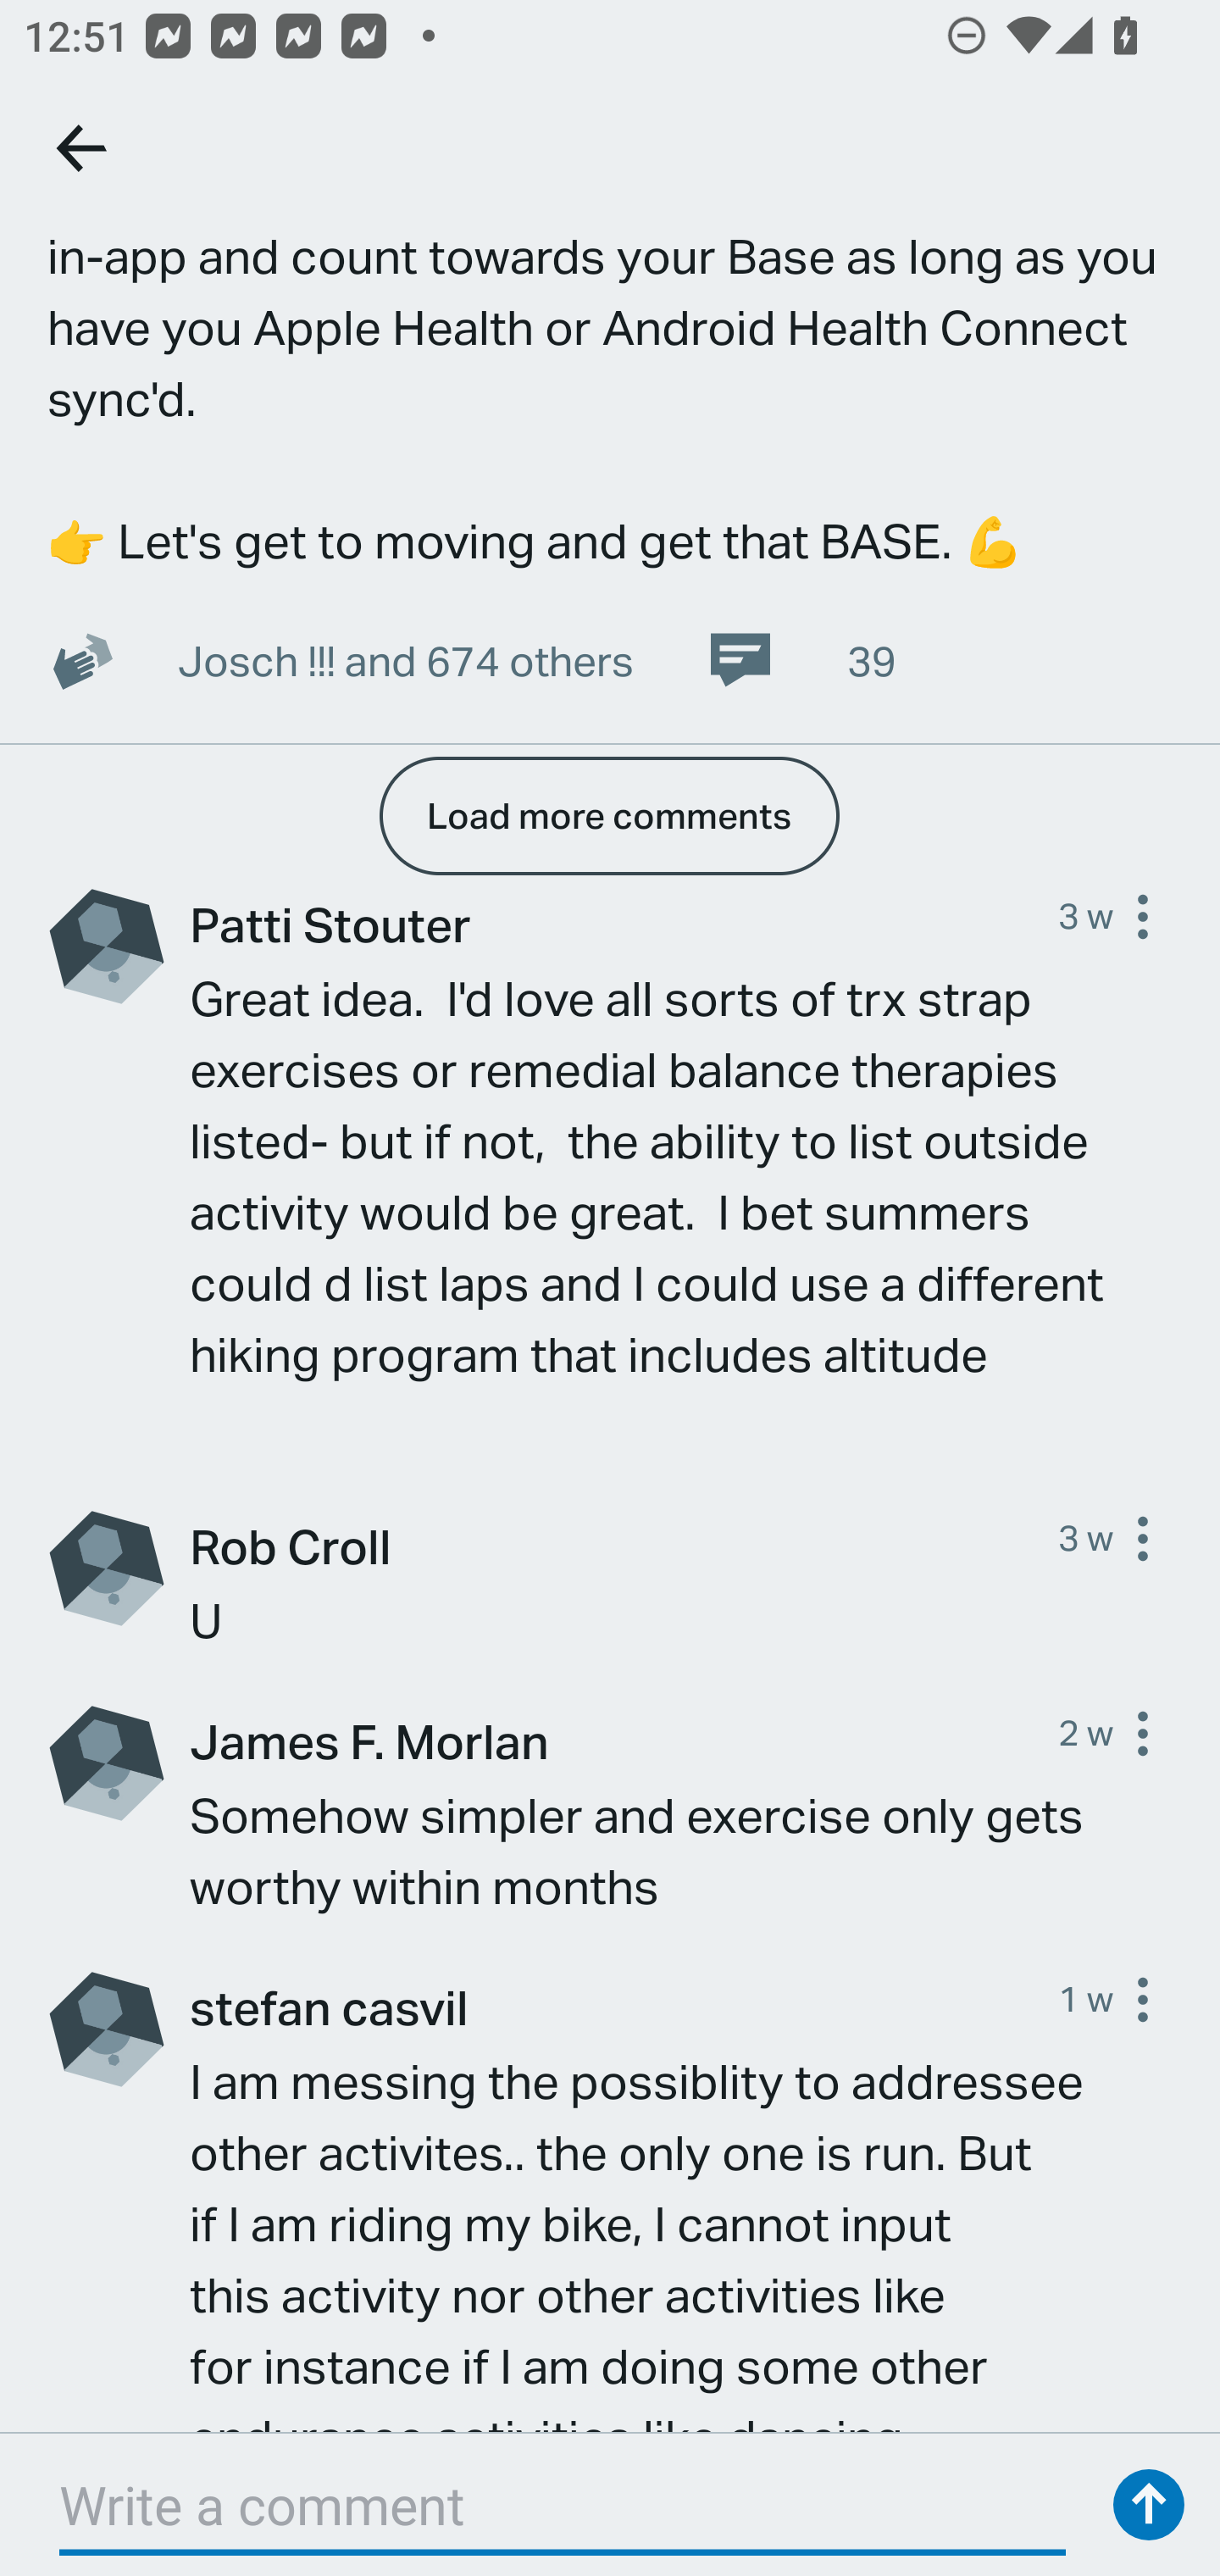 This screenshot has height=2576, width=1220. What do you see at coordinates (624, 923) in the screenshot?
I see `Patti Stouter` at bounding box center [624, 923].